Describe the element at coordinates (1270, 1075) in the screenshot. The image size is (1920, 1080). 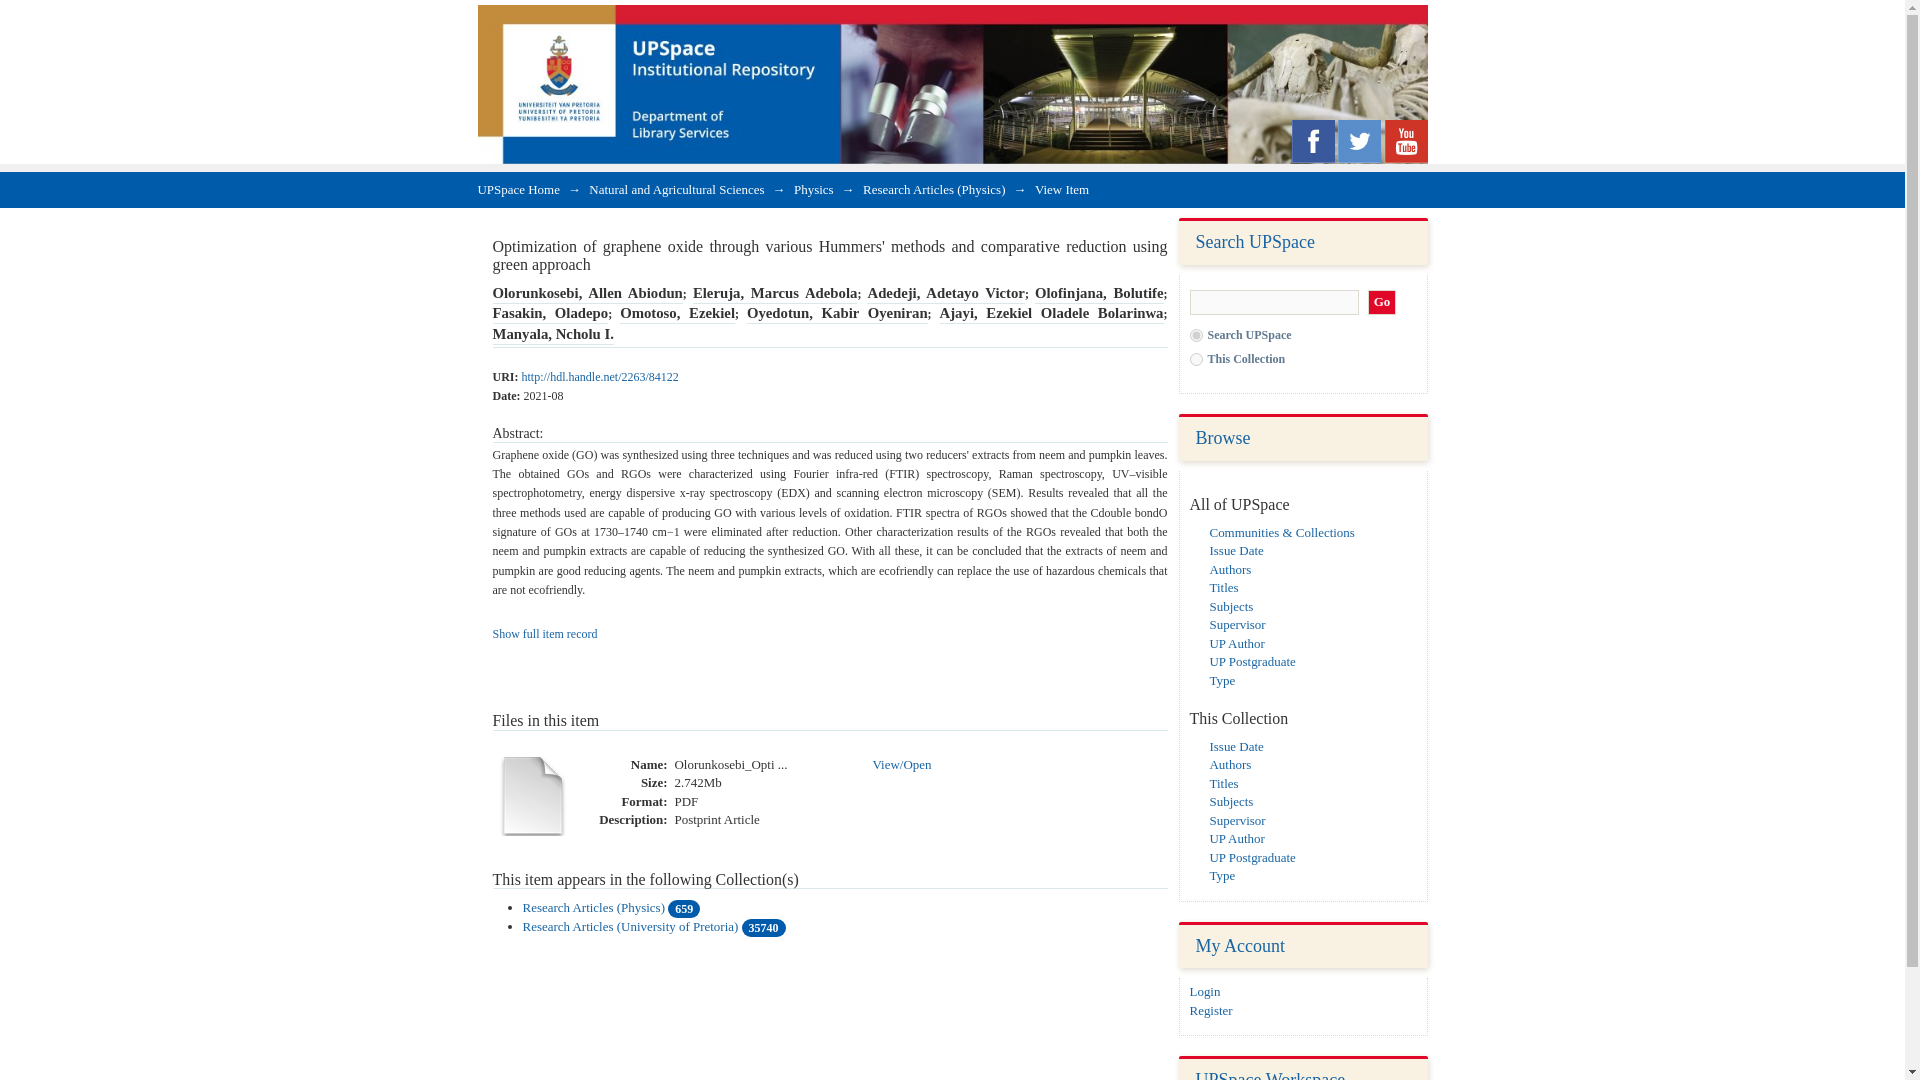
I see `UPSpace Workspace` at that location.